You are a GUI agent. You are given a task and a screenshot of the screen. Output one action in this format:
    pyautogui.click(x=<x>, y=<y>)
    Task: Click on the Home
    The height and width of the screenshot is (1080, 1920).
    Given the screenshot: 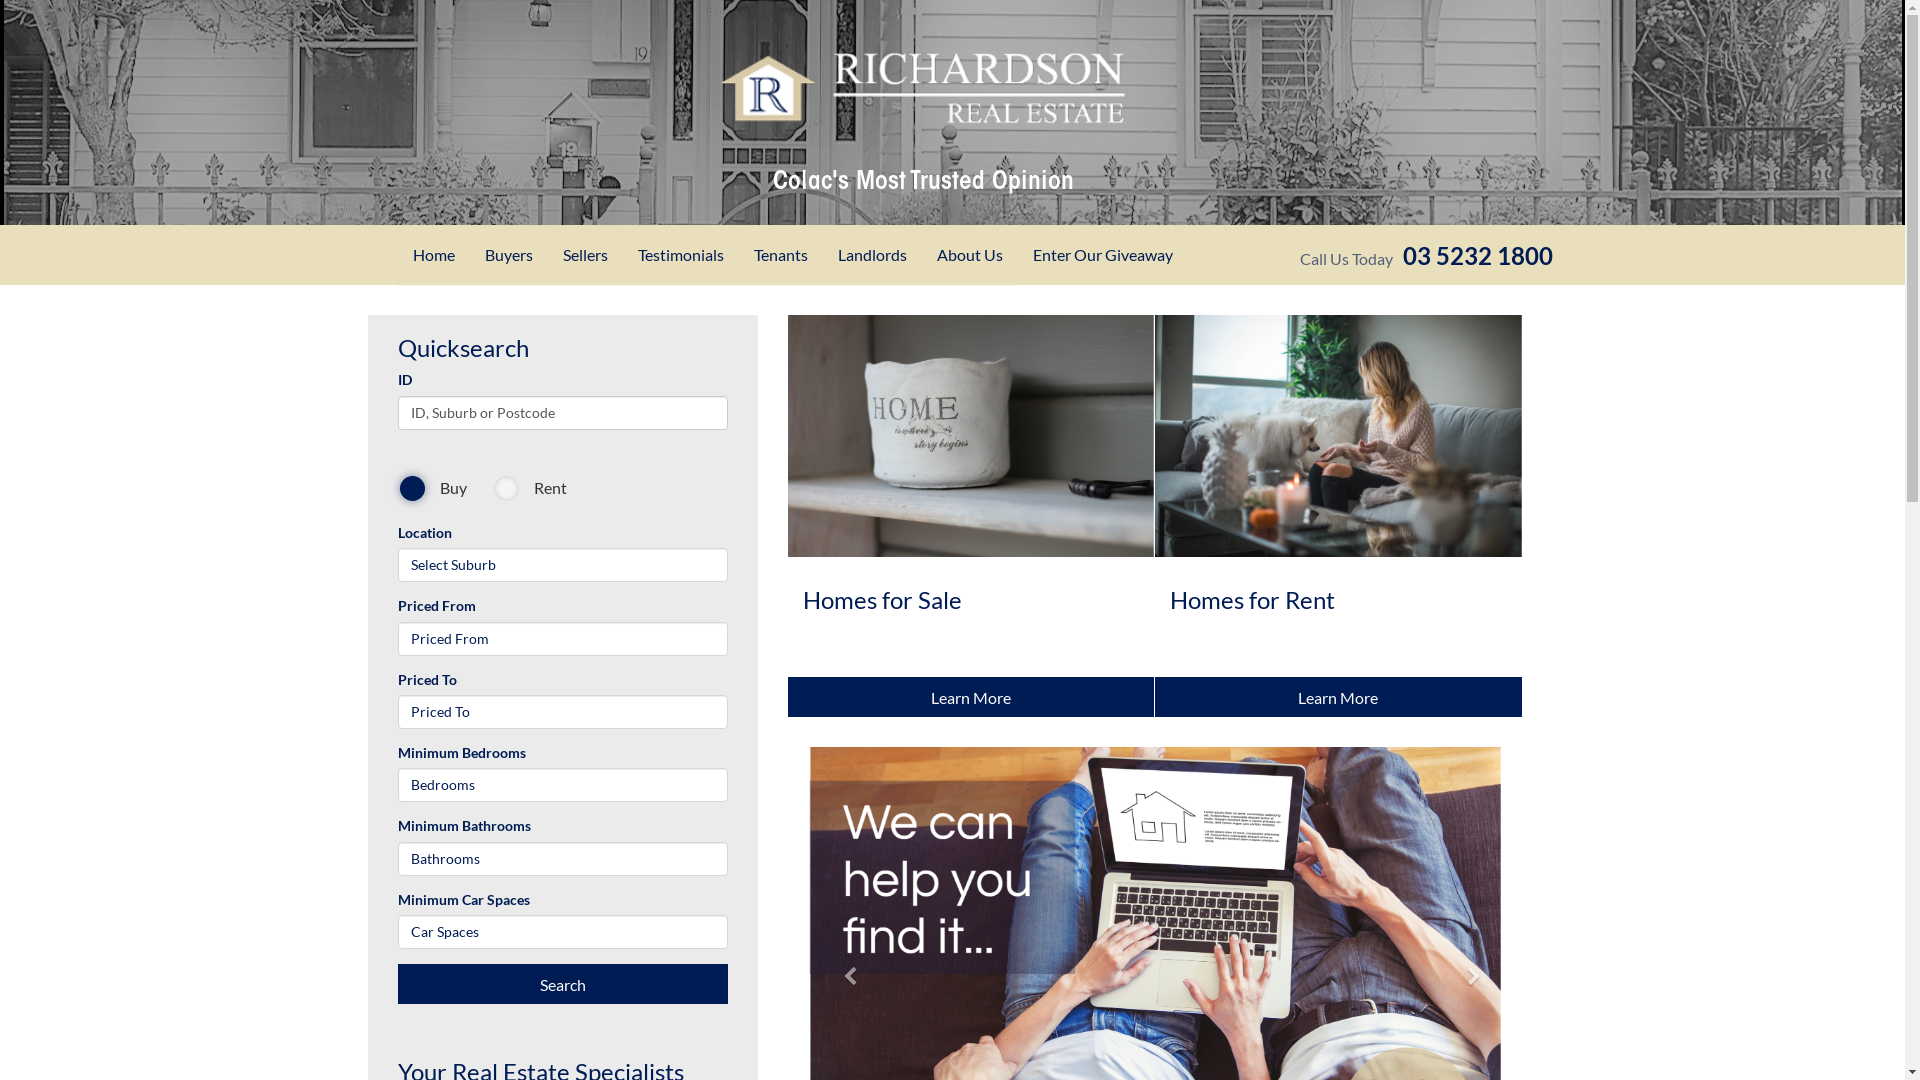 What is the action you would take?
    pyautogui.click(x=434, y=255)
    